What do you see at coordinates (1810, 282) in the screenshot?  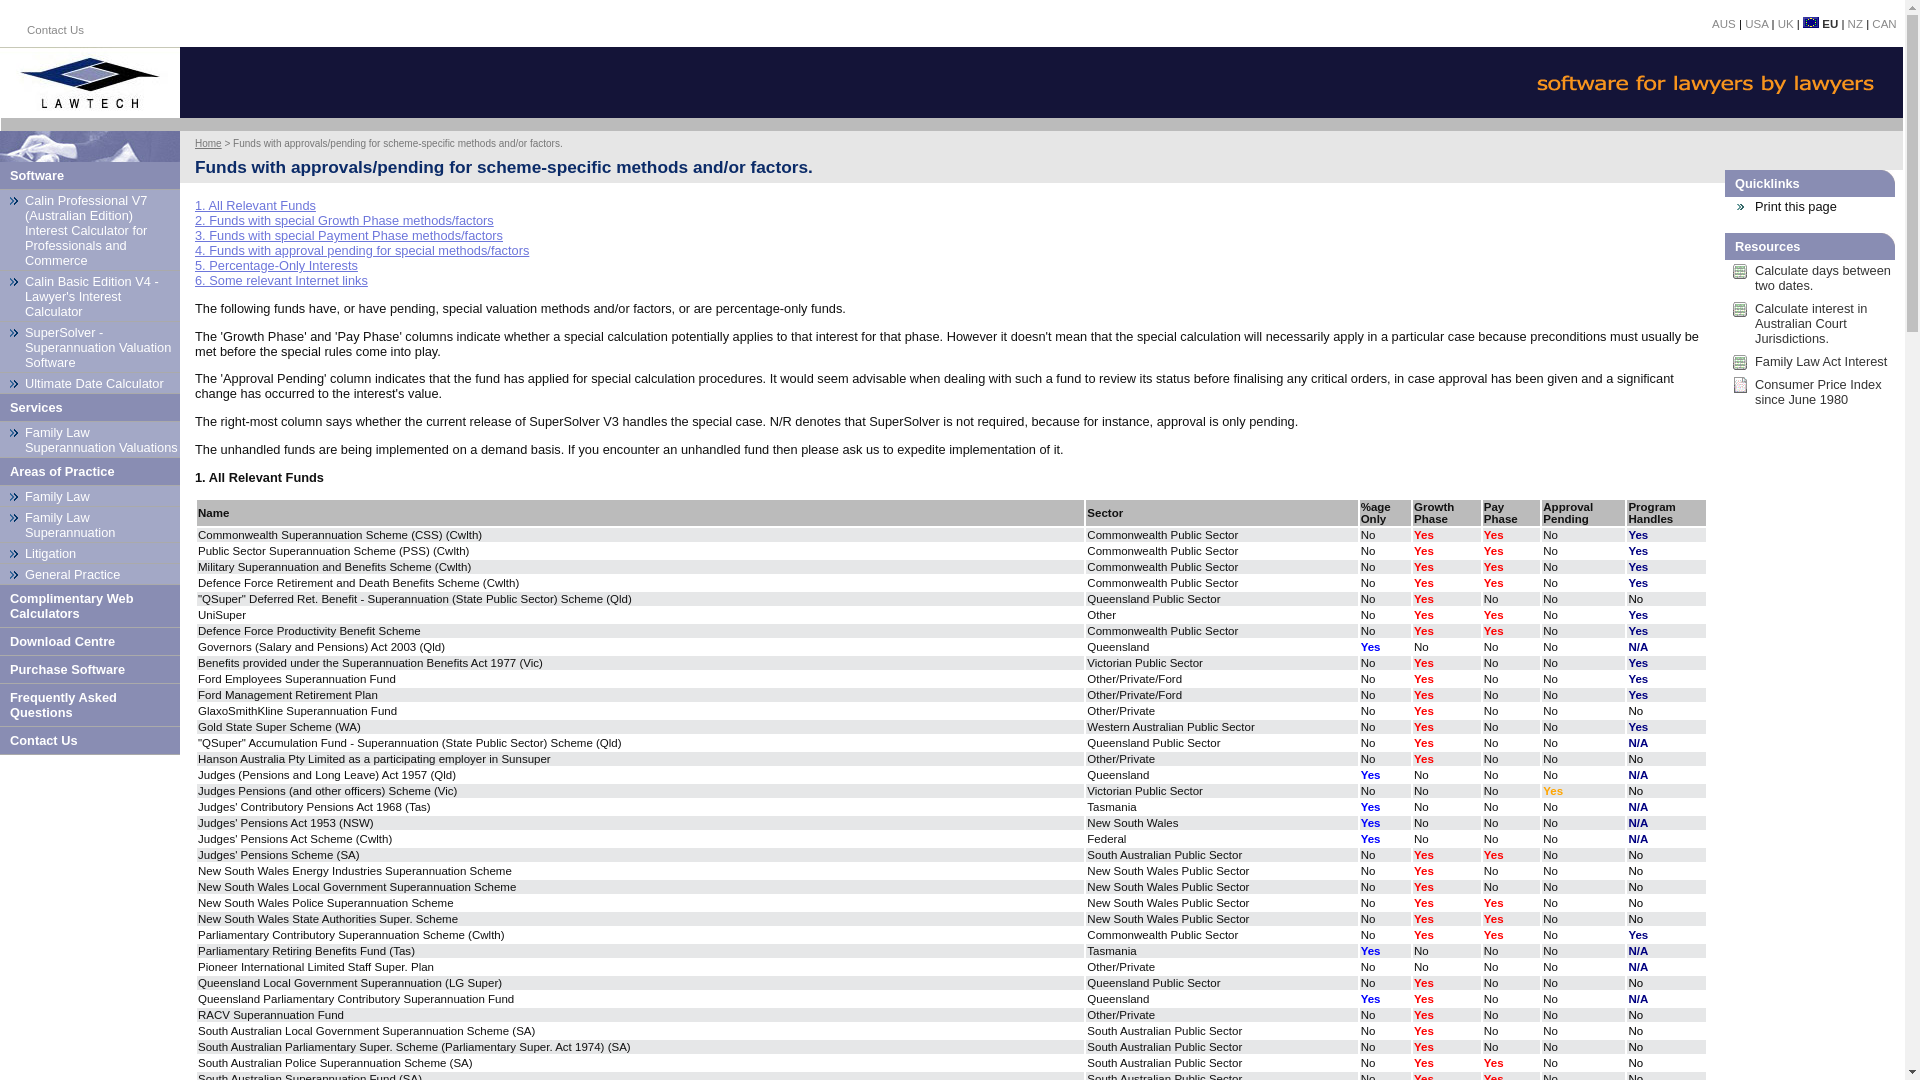 I see `Calculate days between two dates.` at bounding box center [1810, 282].